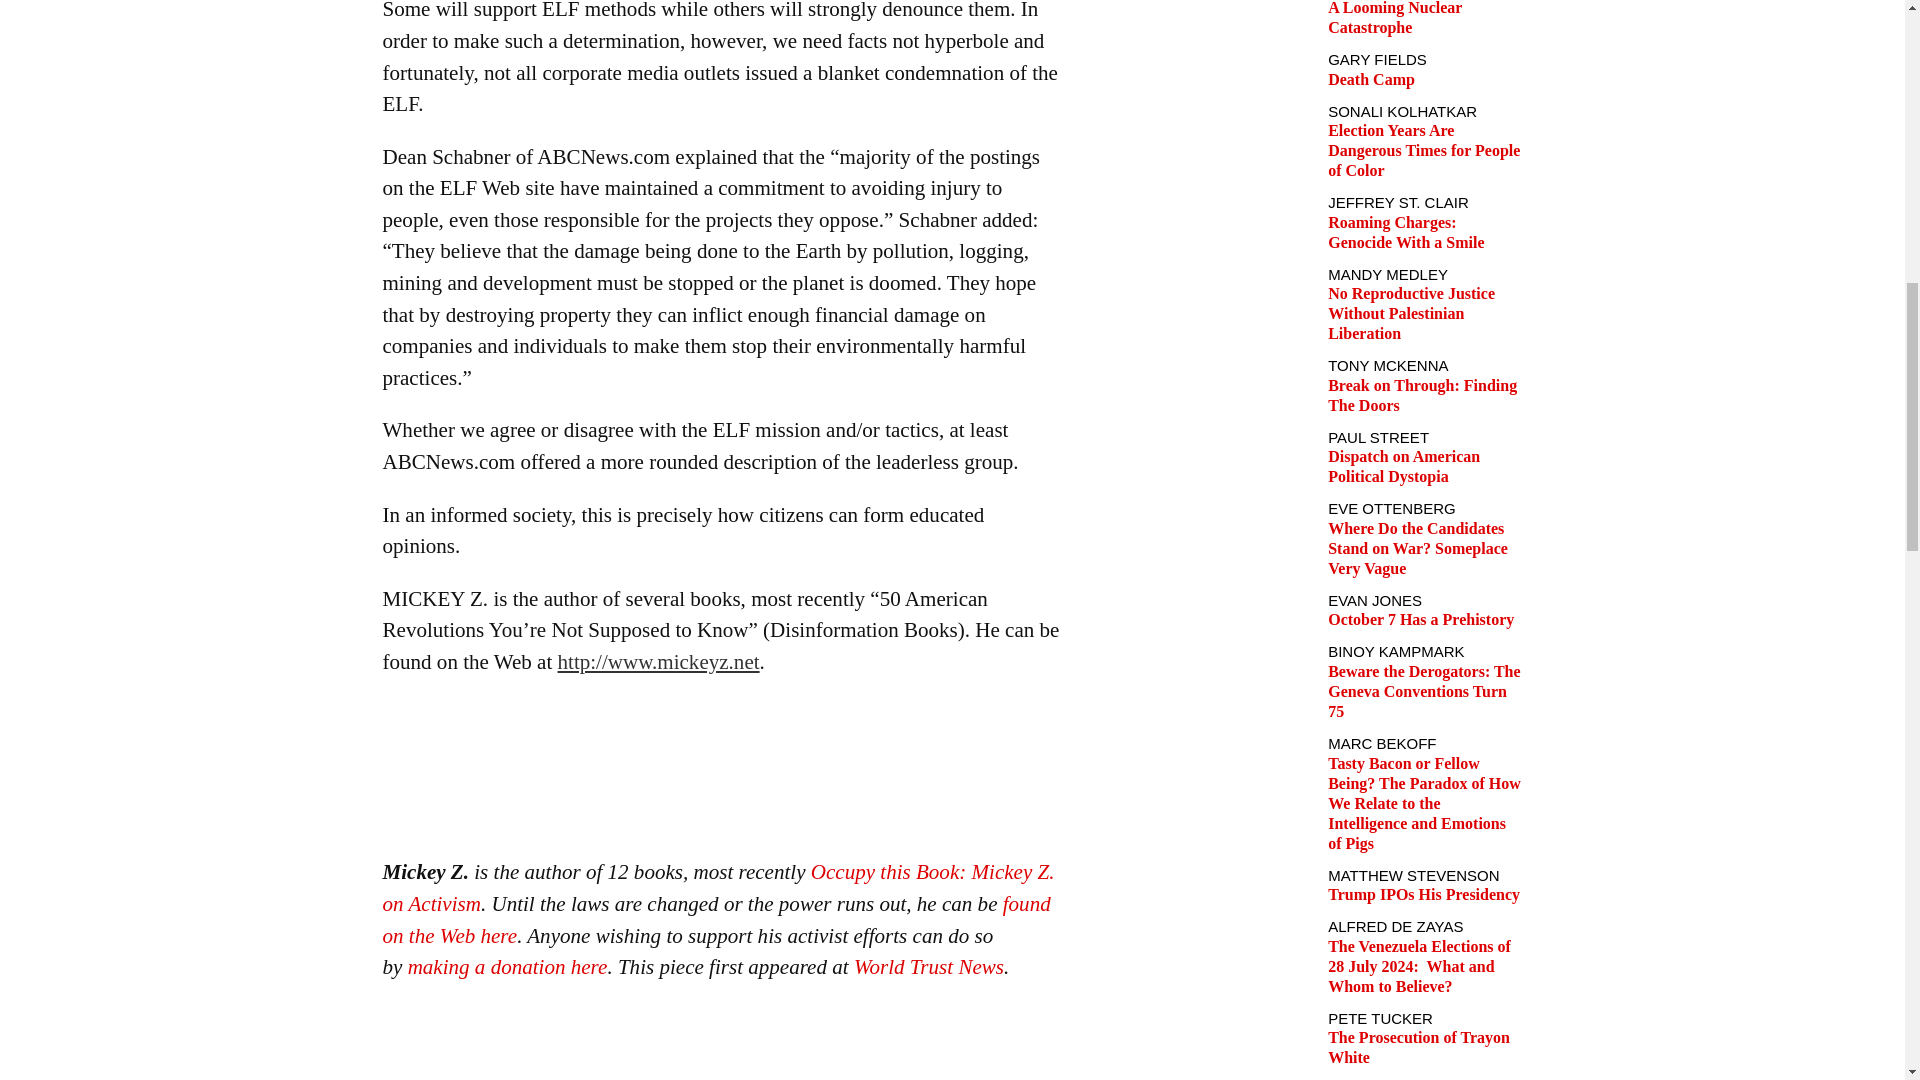 Image resolution: width=1920 pixels, height=1080 pixels. Describe the element at coordinates (508, 966) in the screenshot. I see `making a donation here` at that location.